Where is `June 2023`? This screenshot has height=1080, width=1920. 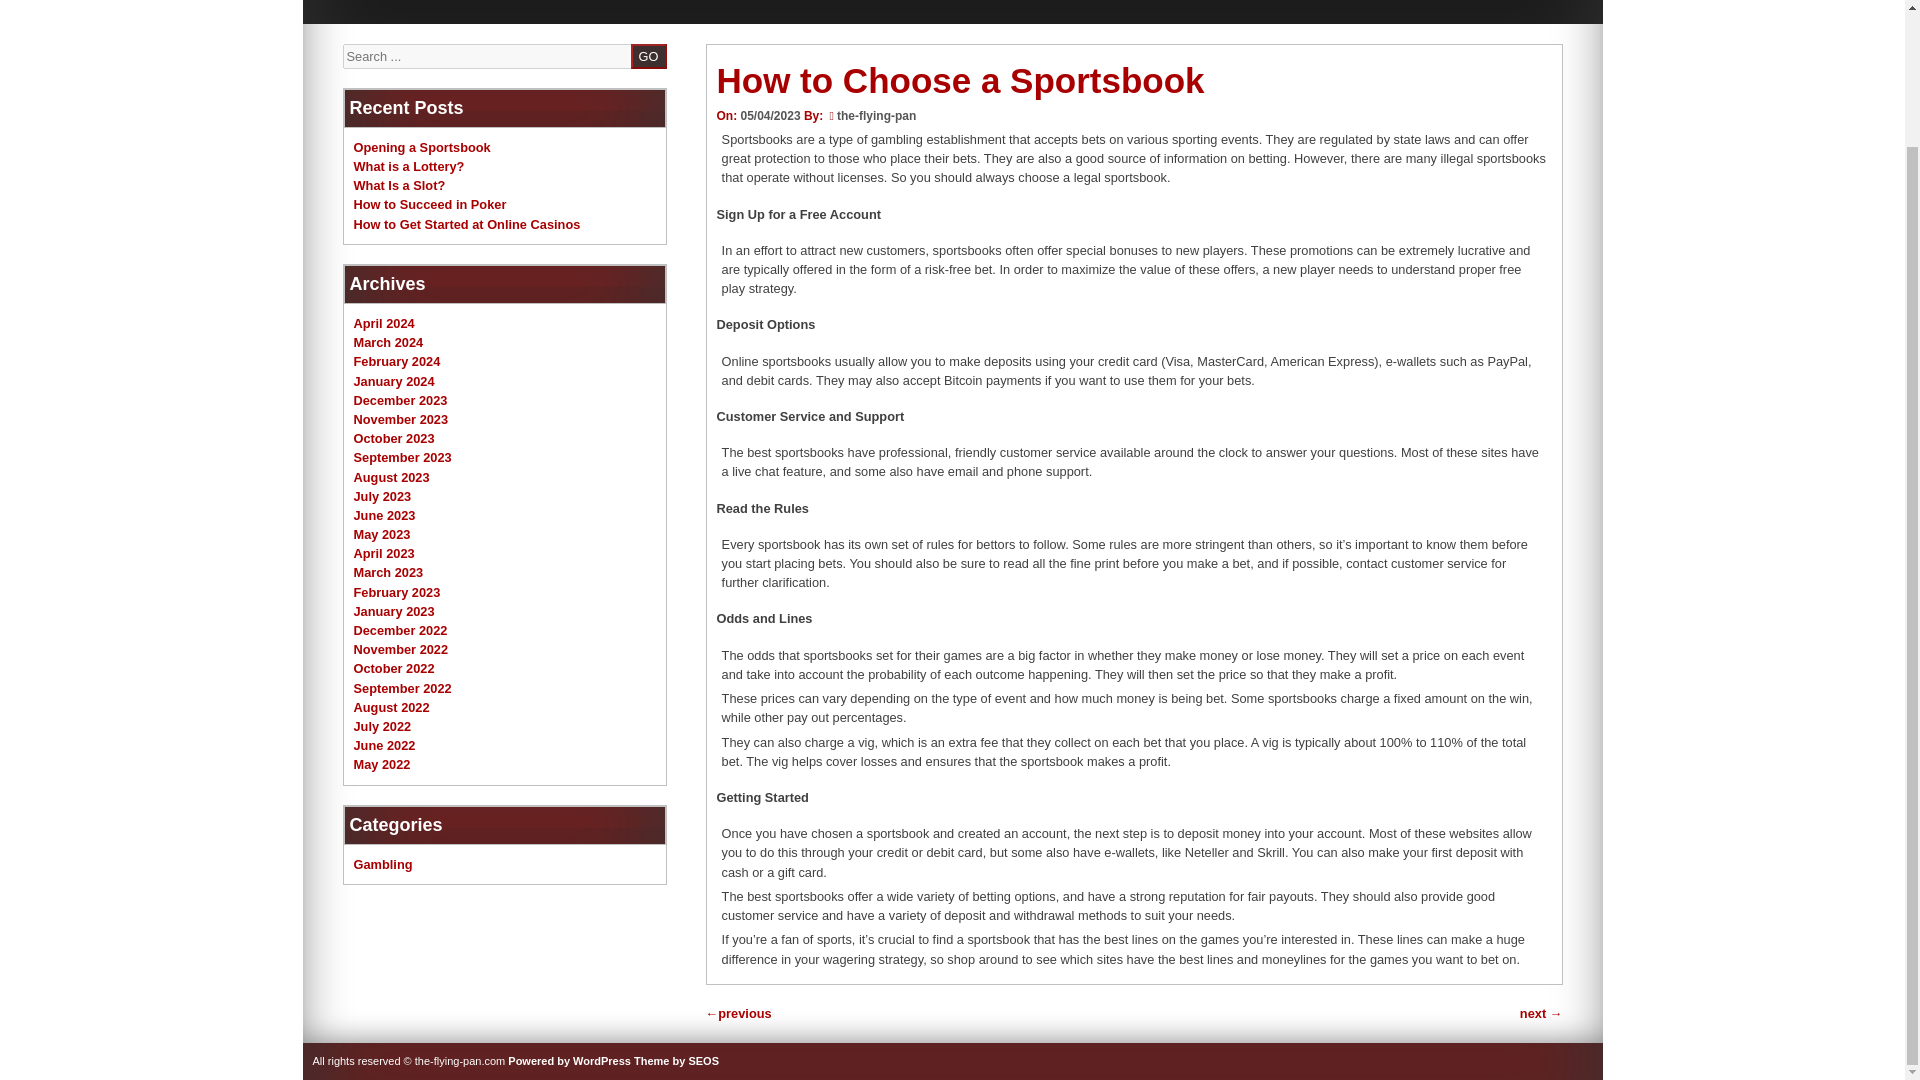 June 2023 is located at coordinates (384, 514).